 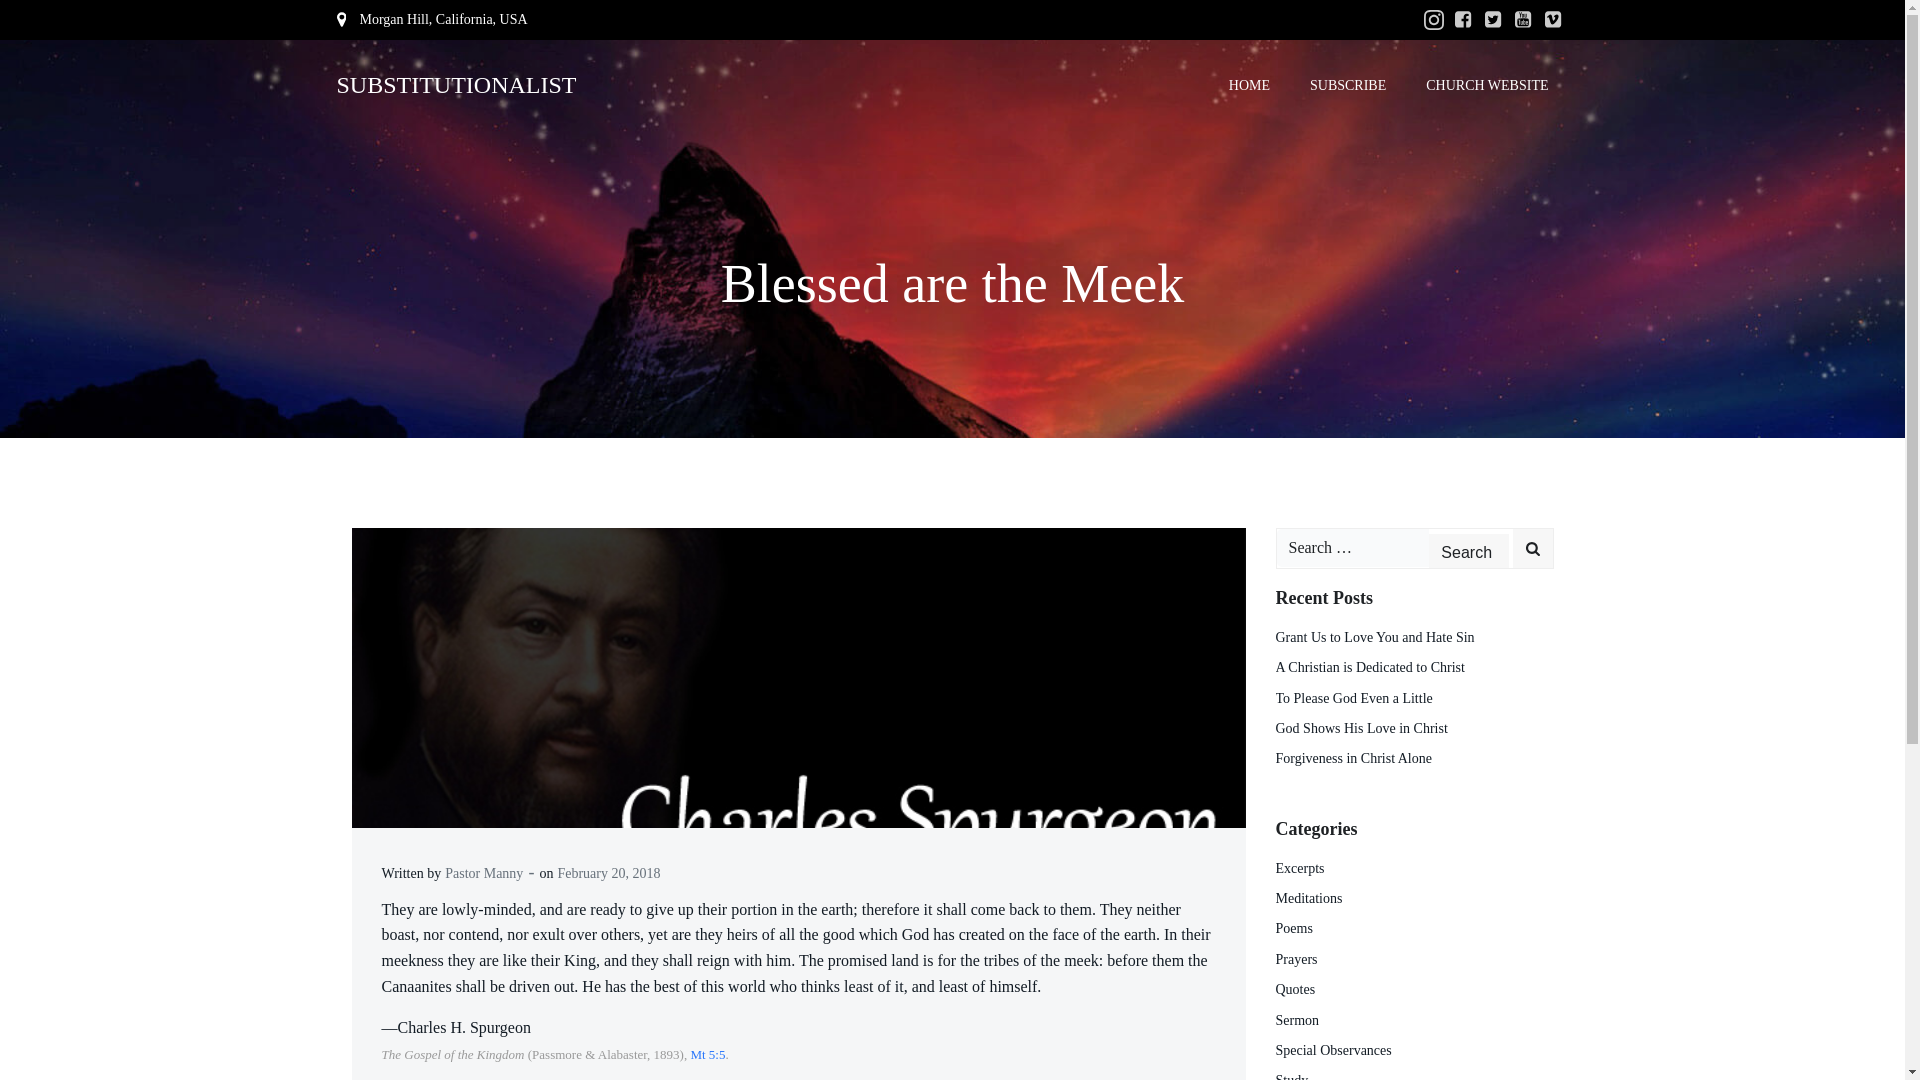 What do you see at coordinates (1309, 898) in the screenshot?
I see `Meditations` at bounding box center [1309, 898].